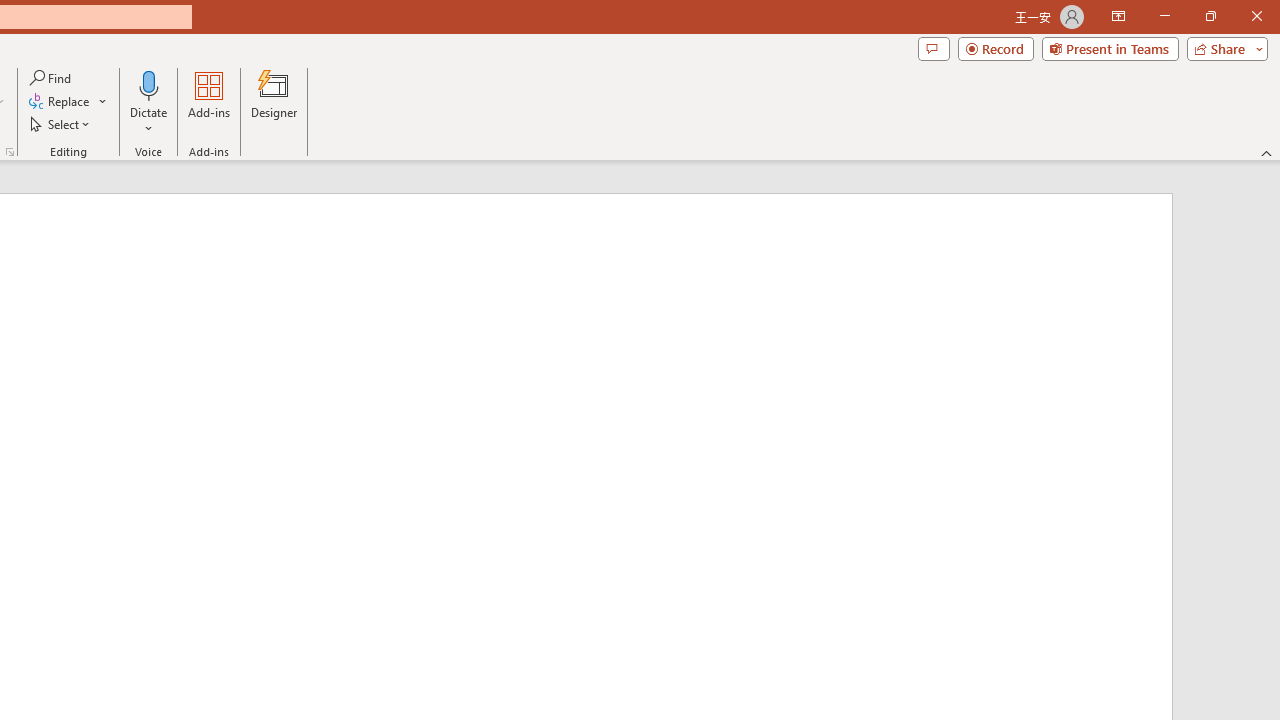 Image resolution: width=1280 pixels, height=720 pixels. I want to click on Designer, so click(274, 102).